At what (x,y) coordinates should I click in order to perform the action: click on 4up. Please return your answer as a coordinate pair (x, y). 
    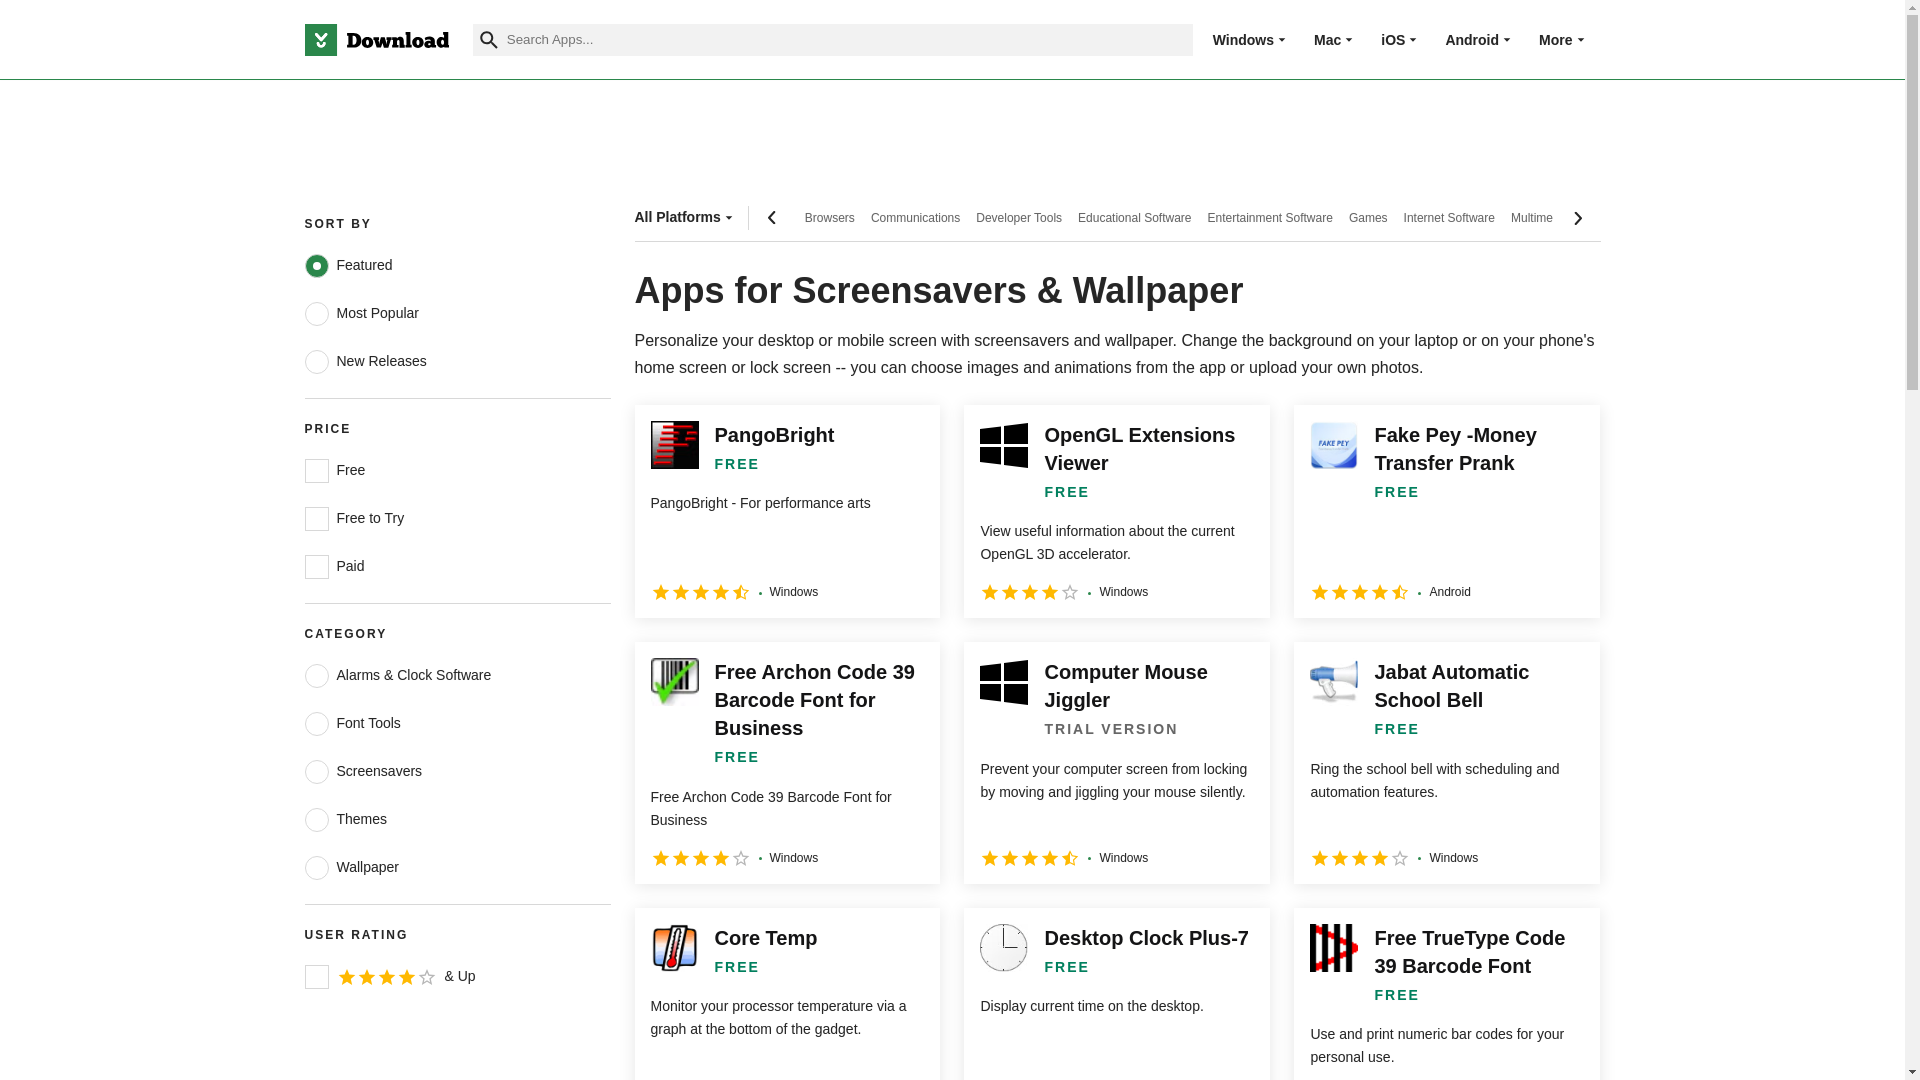
    Looking at the image, I should click on (316, 977).